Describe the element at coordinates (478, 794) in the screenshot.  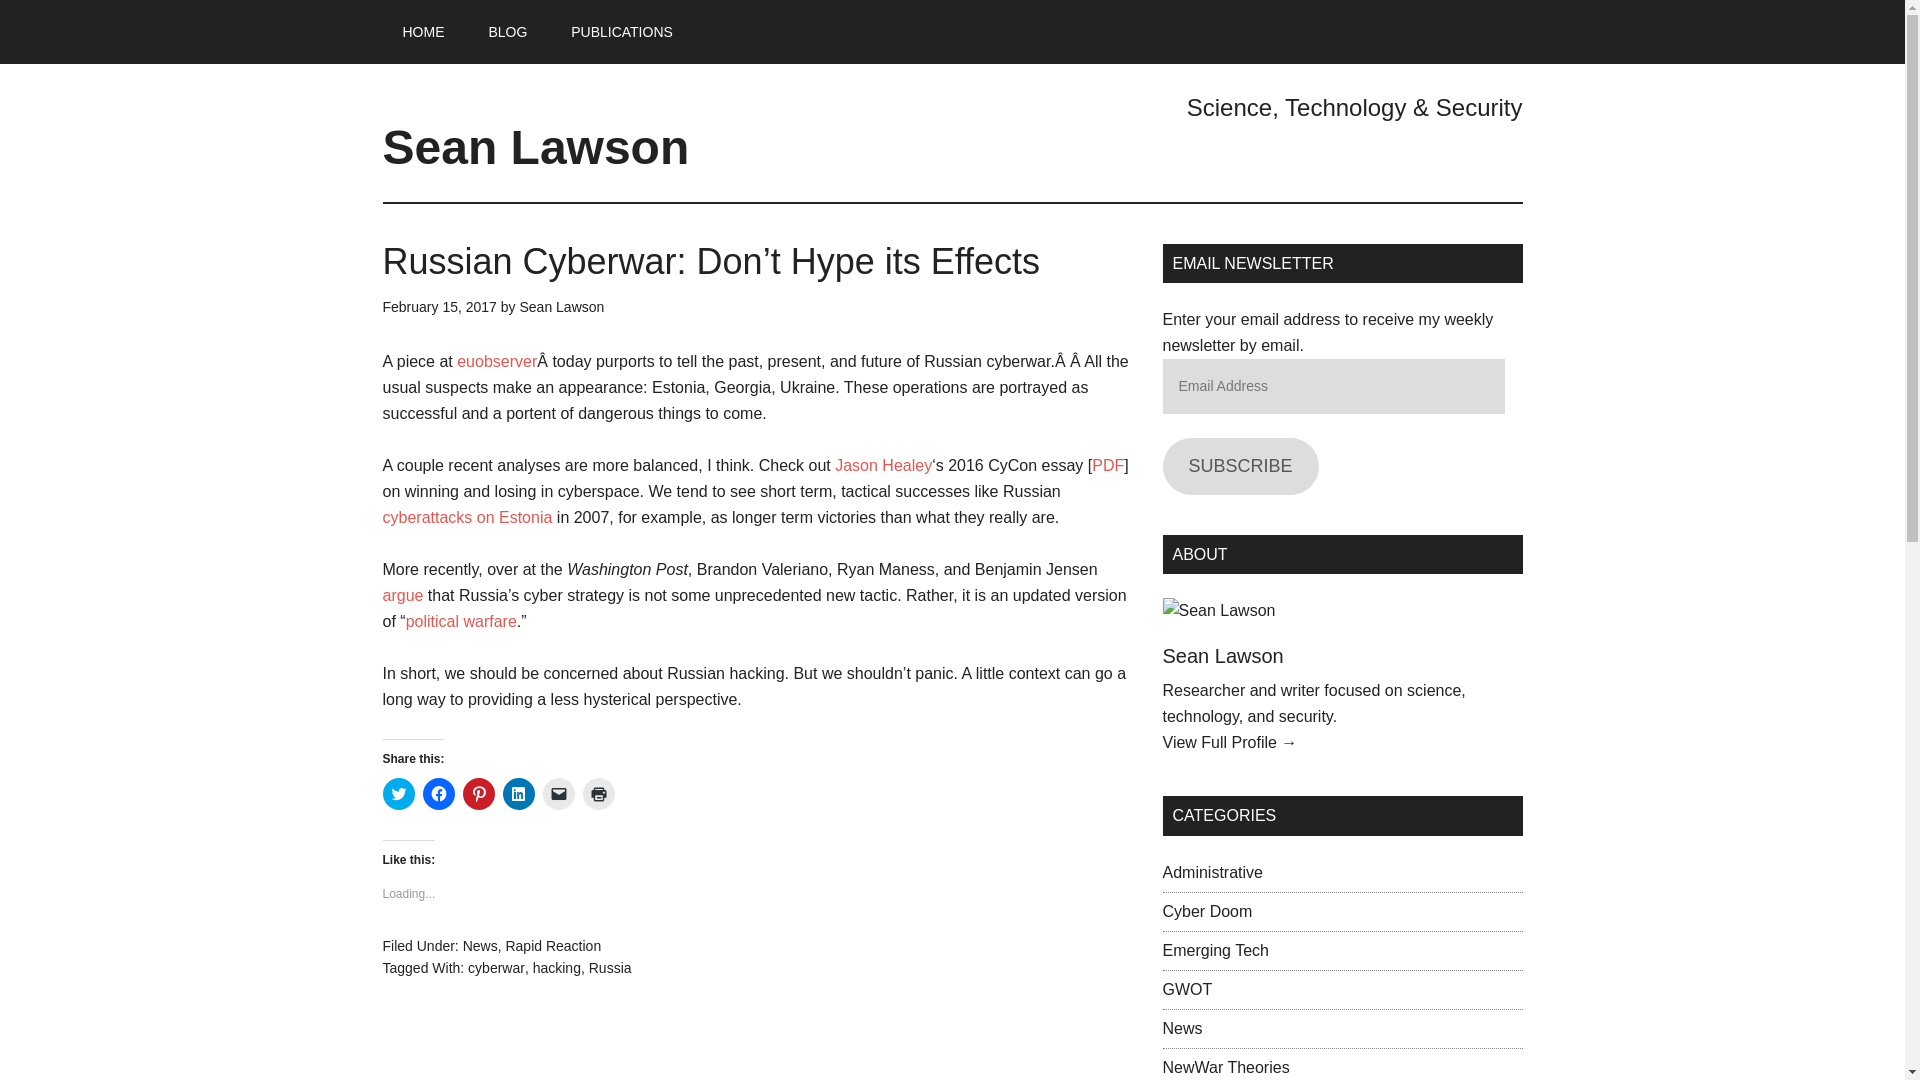
I see `Click to share on Pinterest` at that location.